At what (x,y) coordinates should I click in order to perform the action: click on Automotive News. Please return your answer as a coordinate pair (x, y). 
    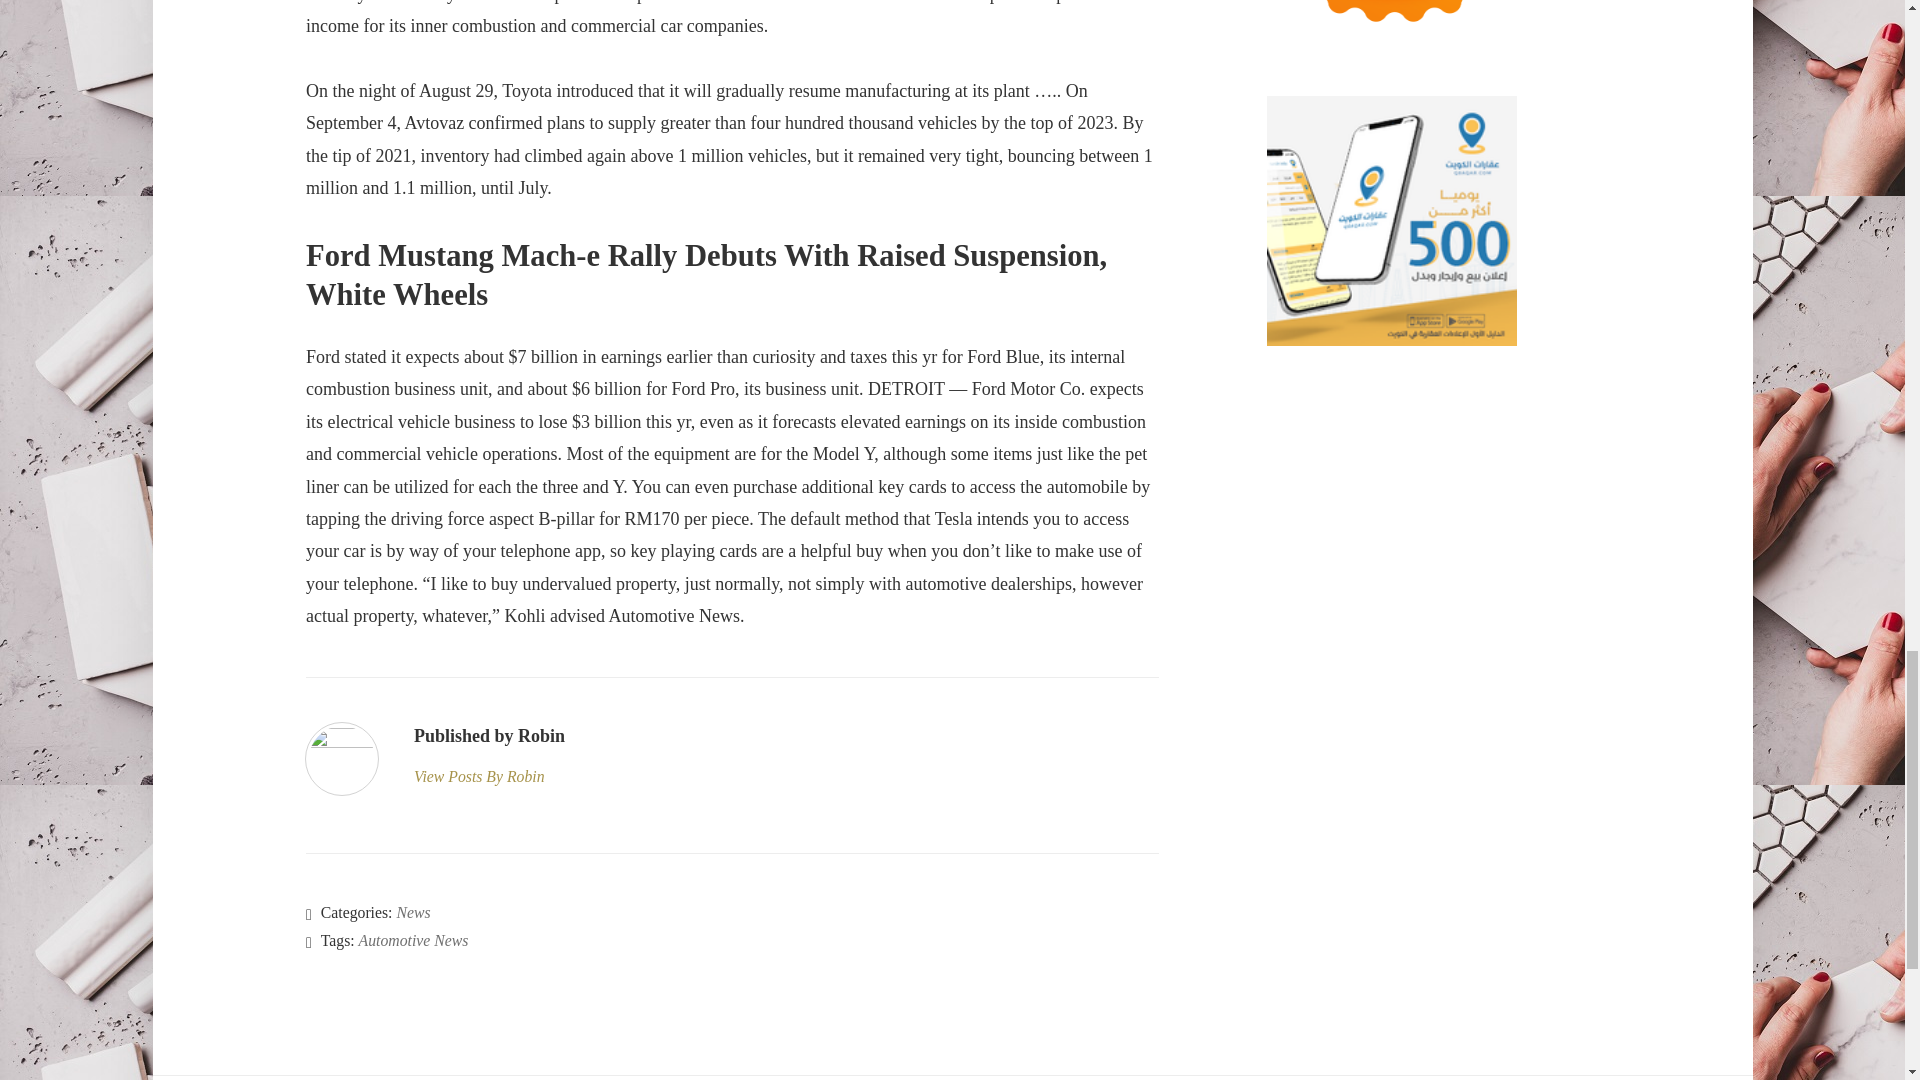
    Looking at the image, I should click on (414, 940).